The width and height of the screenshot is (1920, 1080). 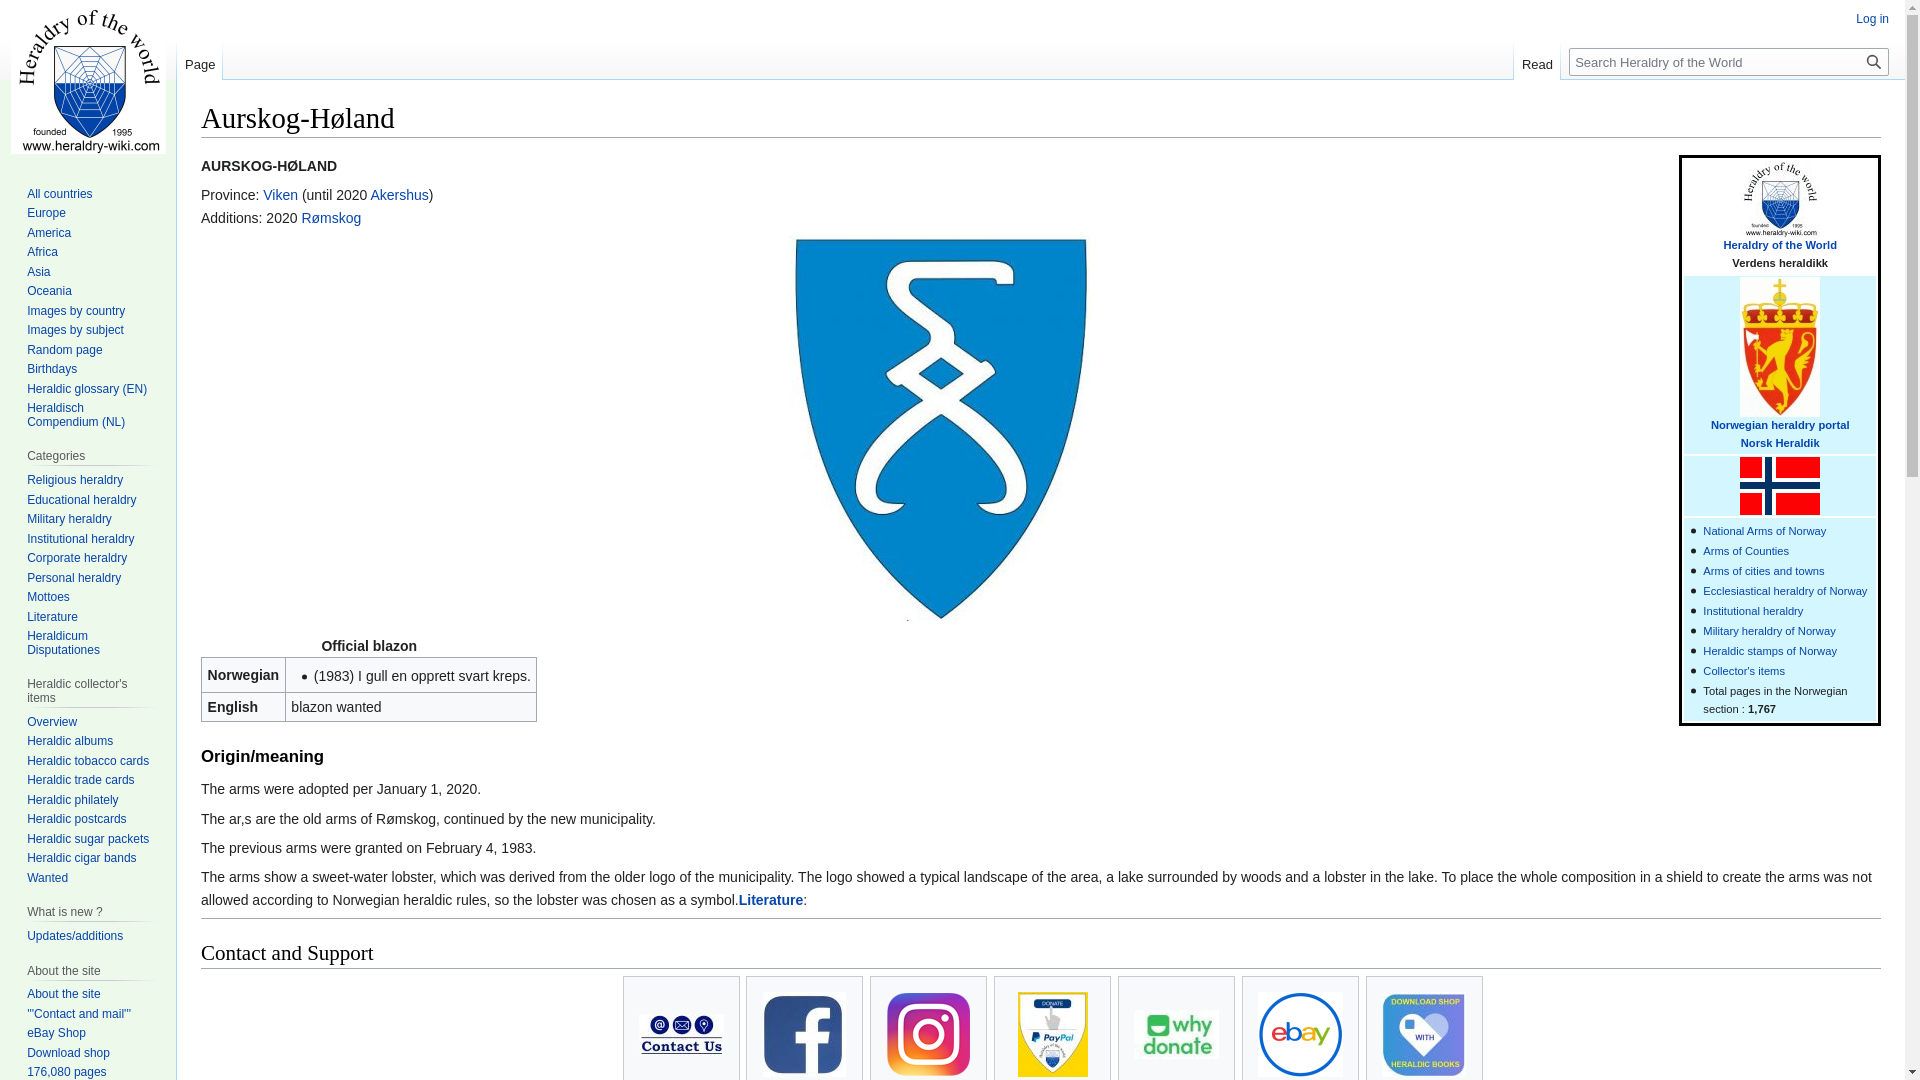 What do you see at coordinates (1874, 61) in the screenshot?
I see `Search` at bounding box center [1874, 61].